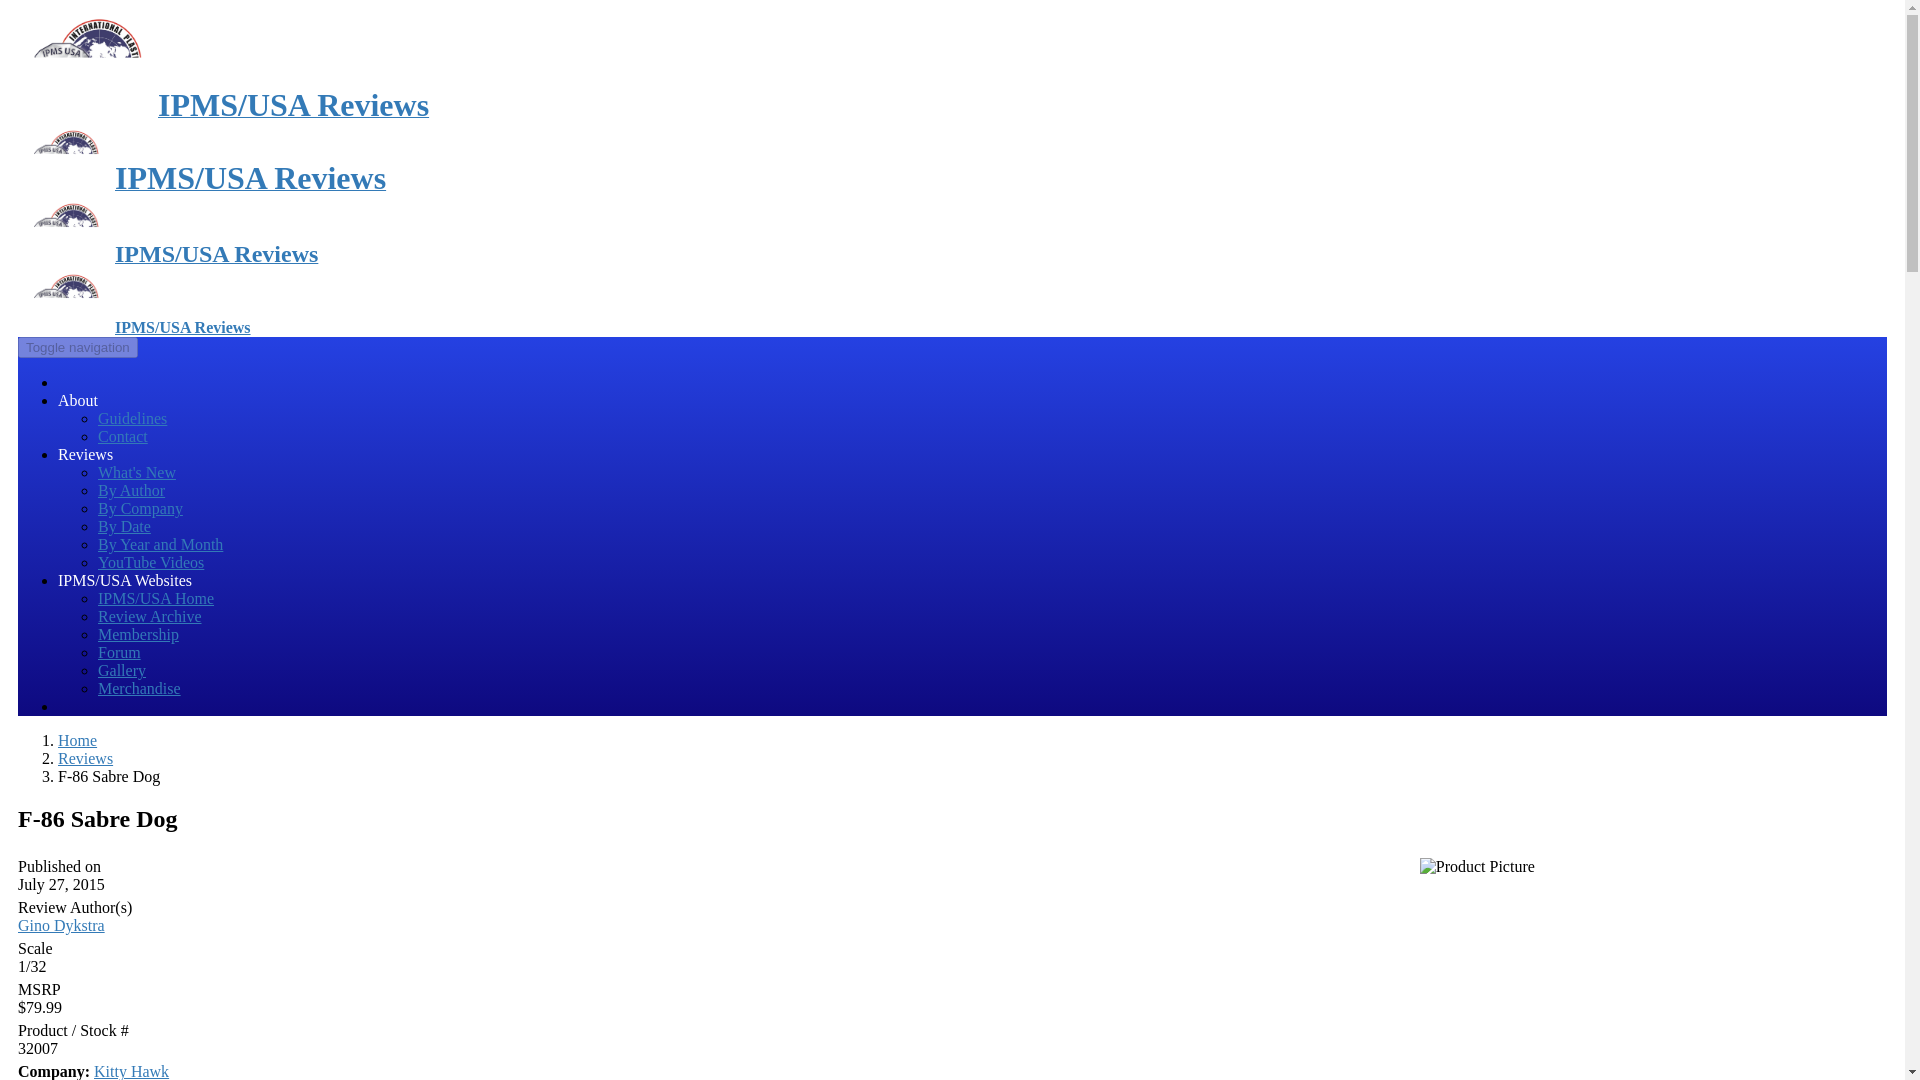  I want to click on By Author, so click(131, 490).